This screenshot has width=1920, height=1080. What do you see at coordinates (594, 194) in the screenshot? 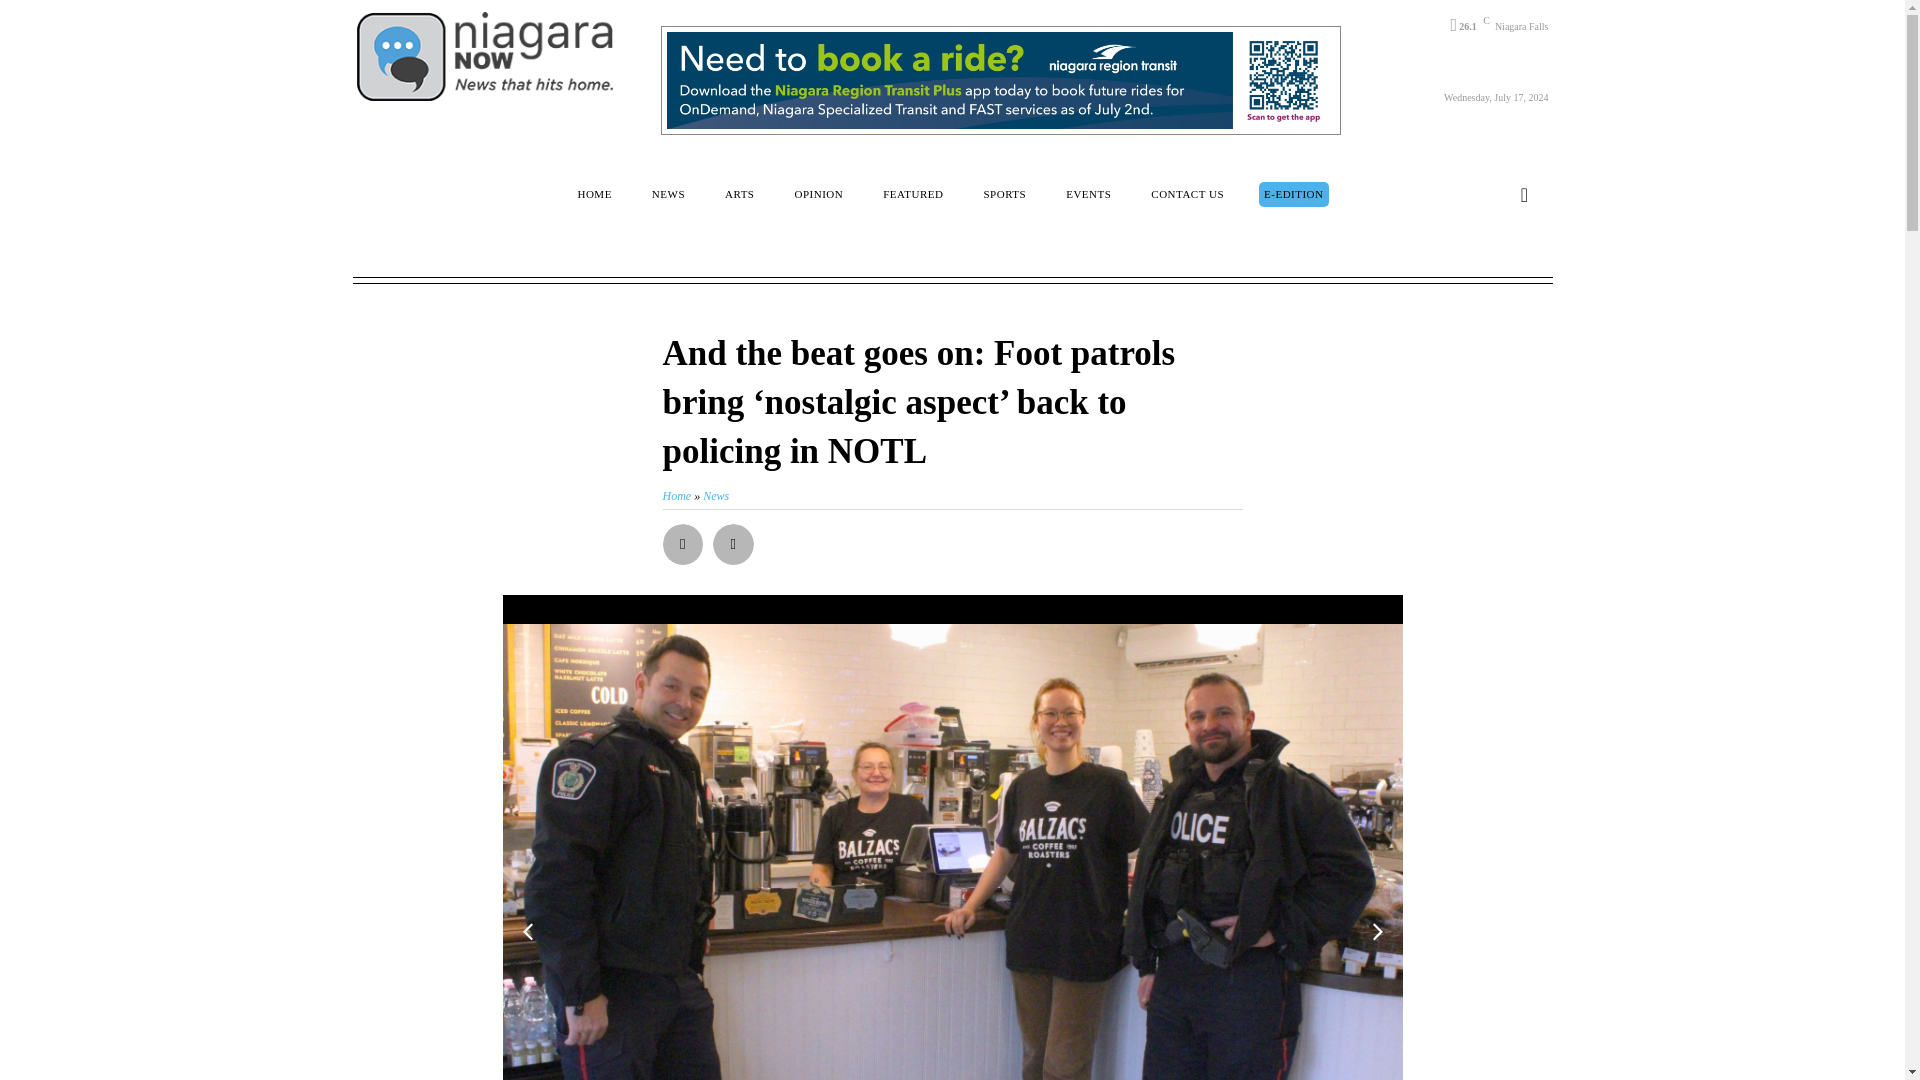
I see `HOME` at bounding box center [594, 194].